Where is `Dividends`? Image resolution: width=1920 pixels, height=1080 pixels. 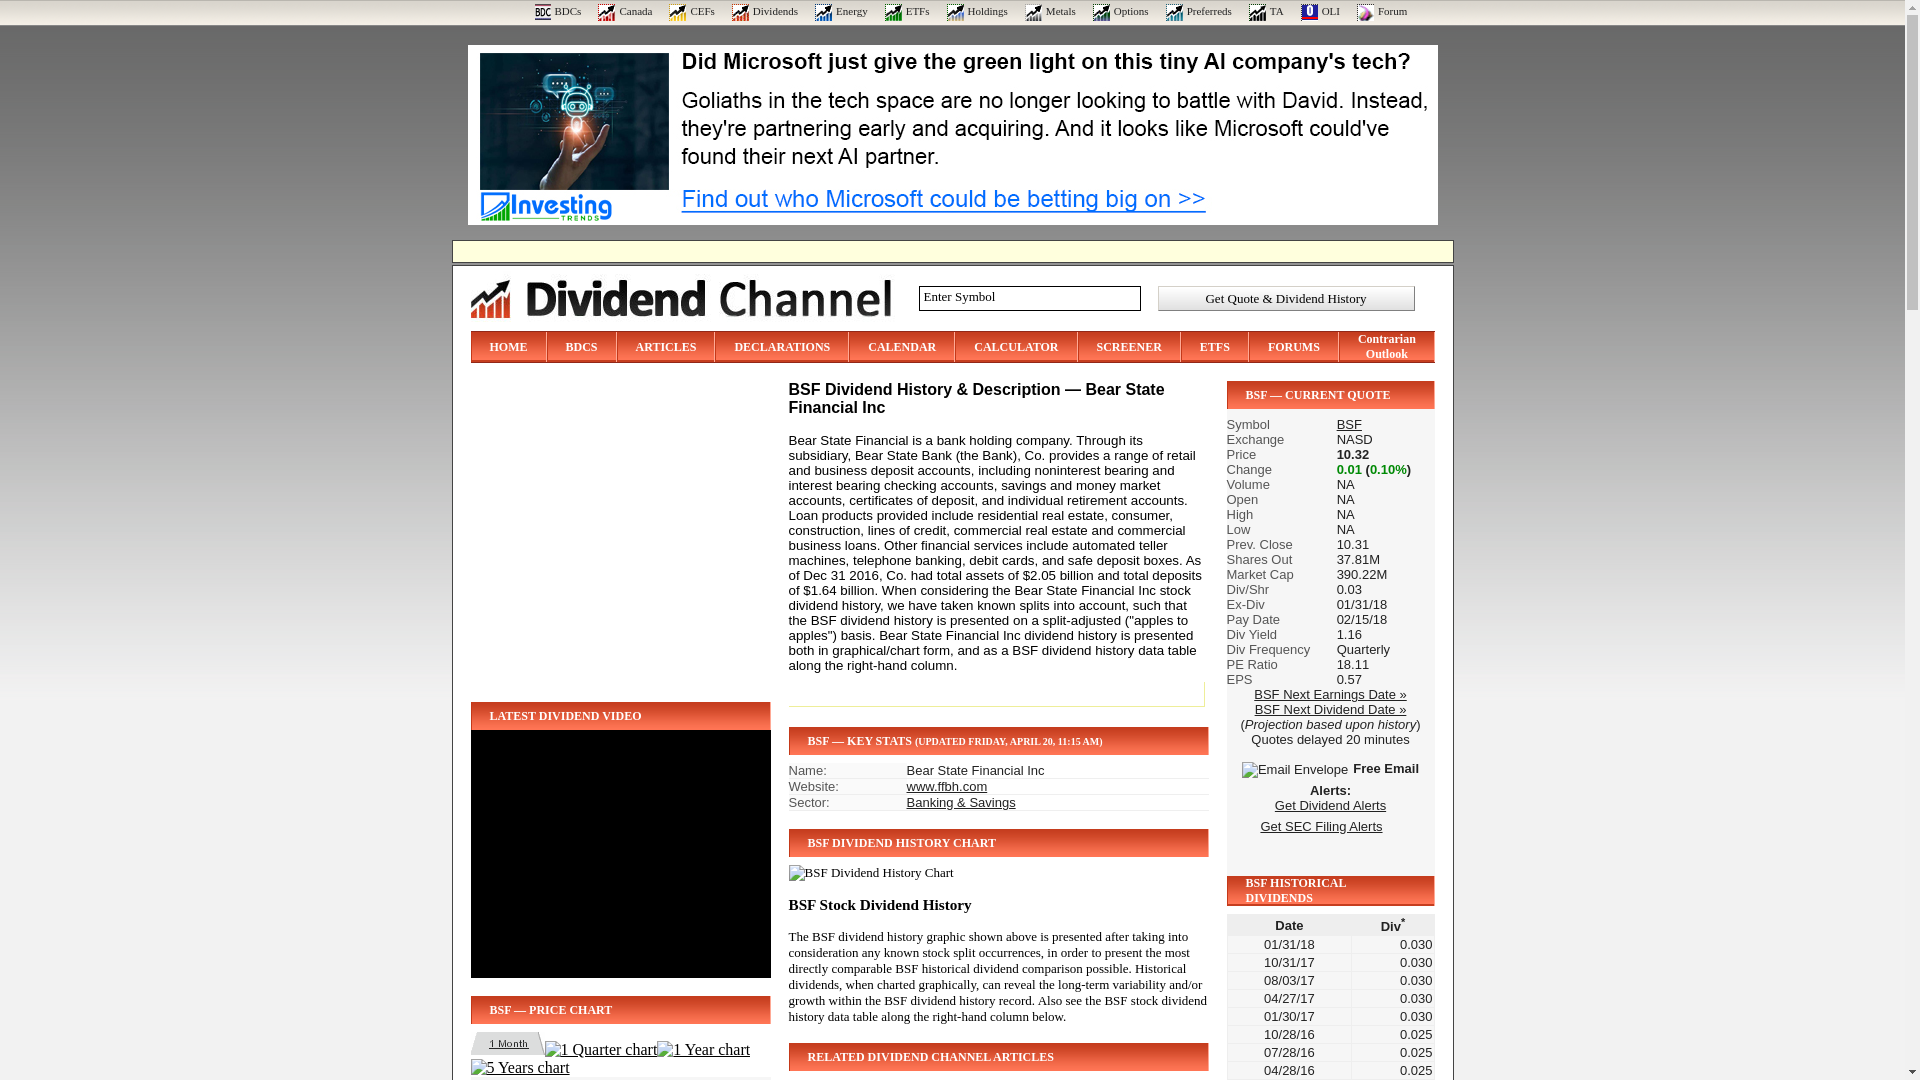 Dividends is located at coordinates (764, 11).